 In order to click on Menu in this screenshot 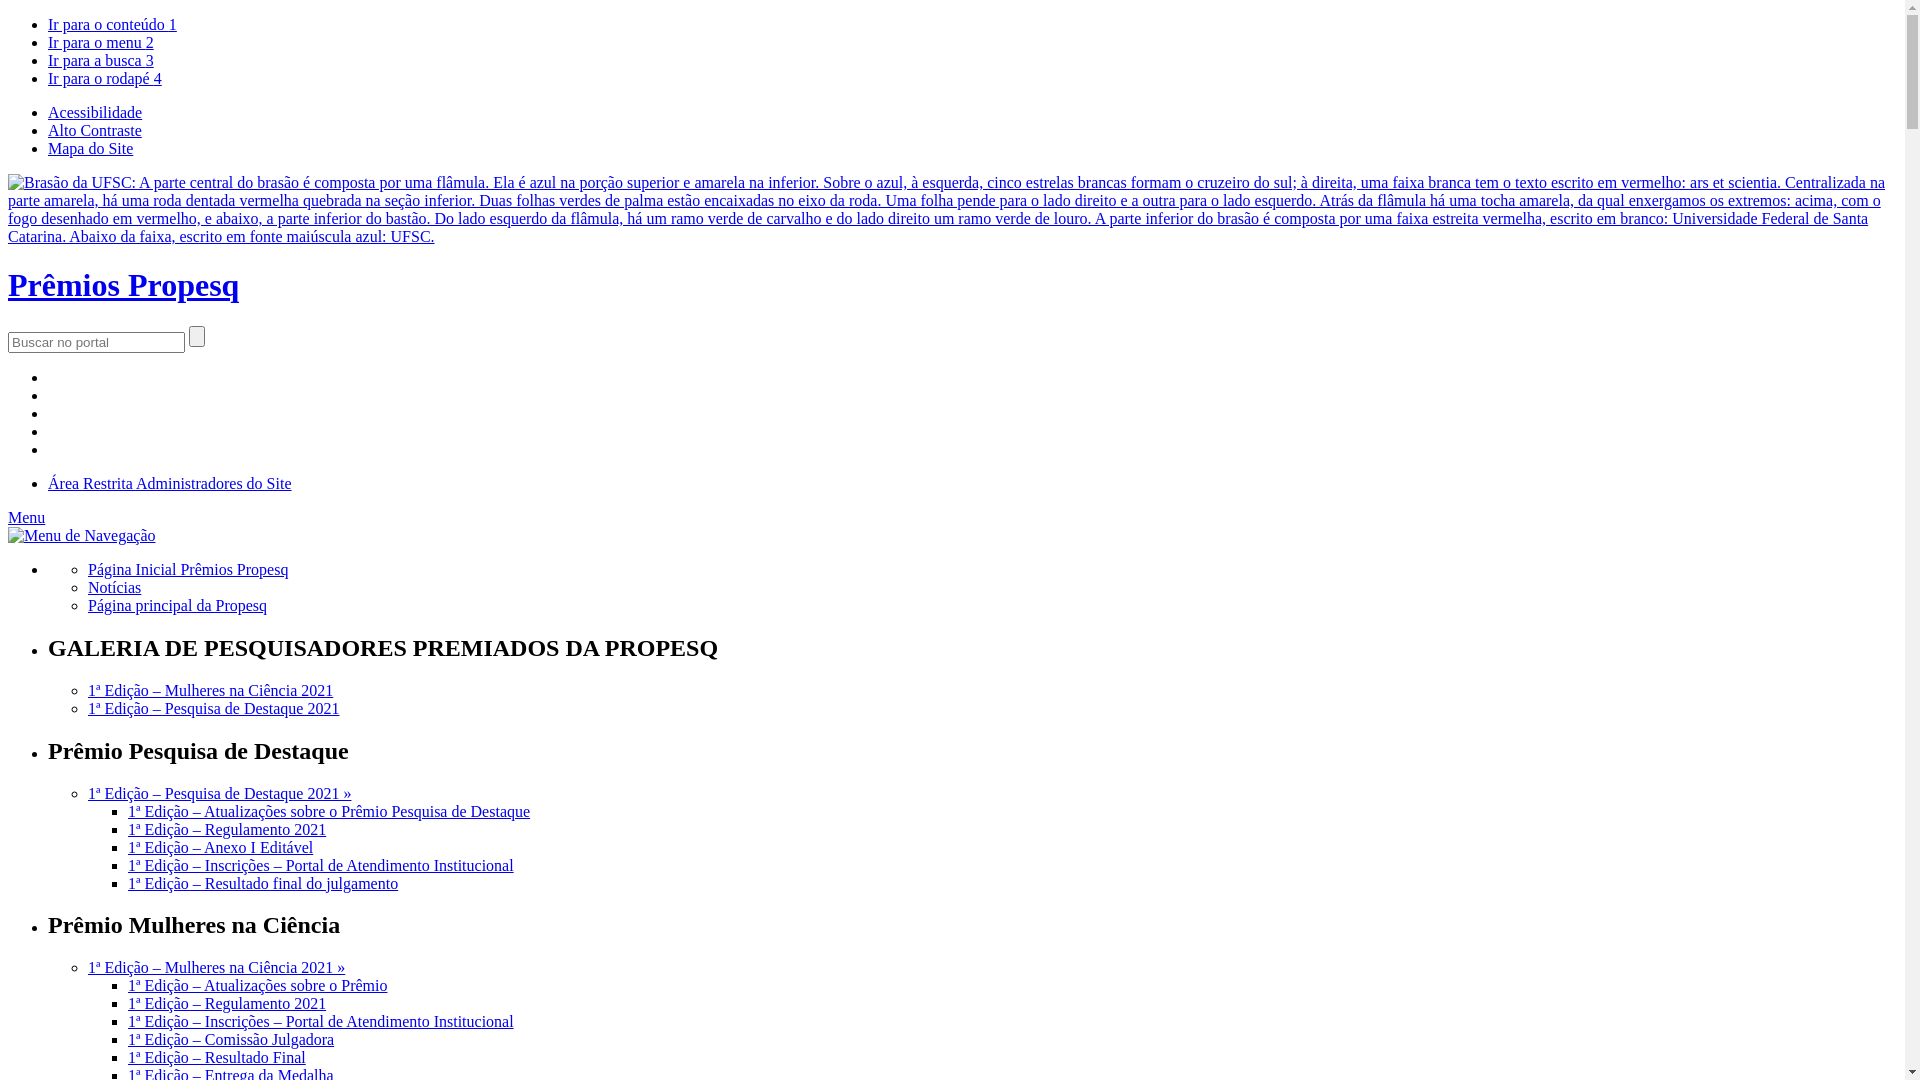, I will do `click(26, 517)`.